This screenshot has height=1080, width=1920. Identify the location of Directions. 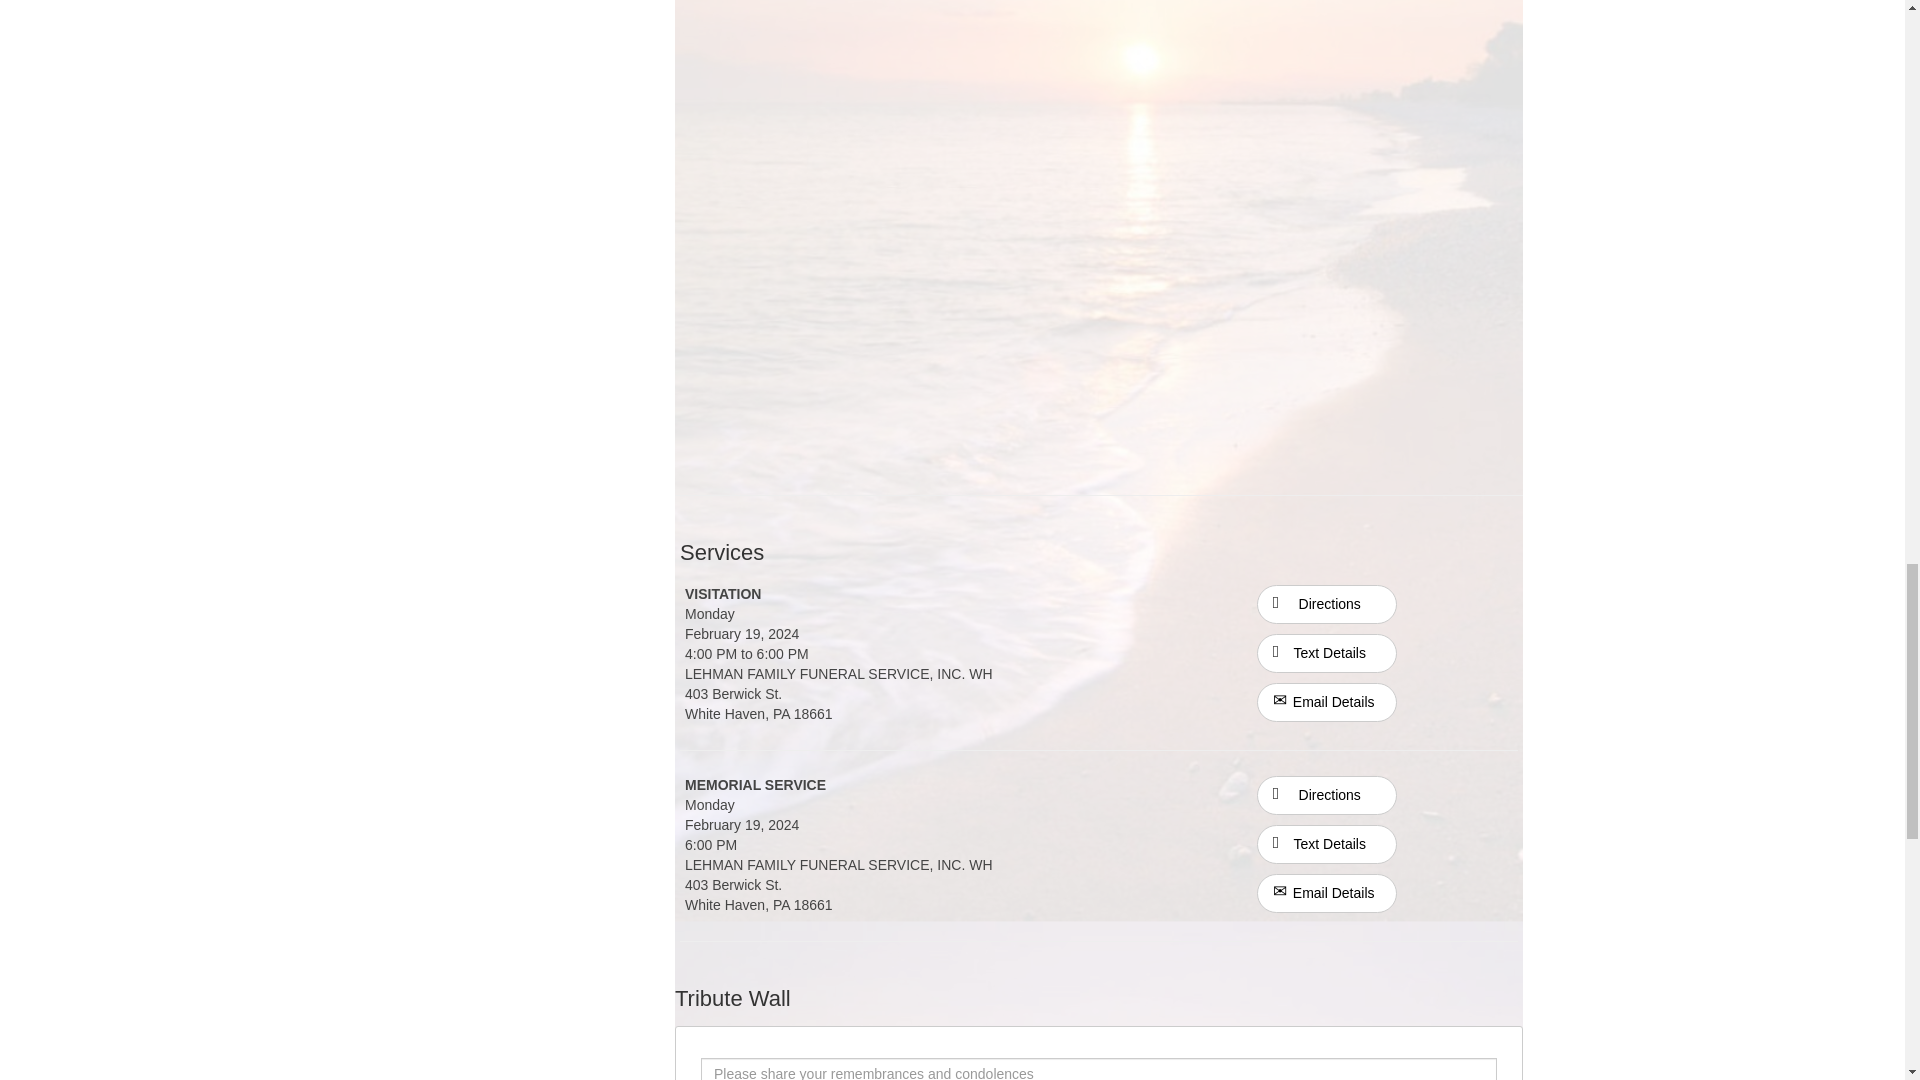
(1327, 796).